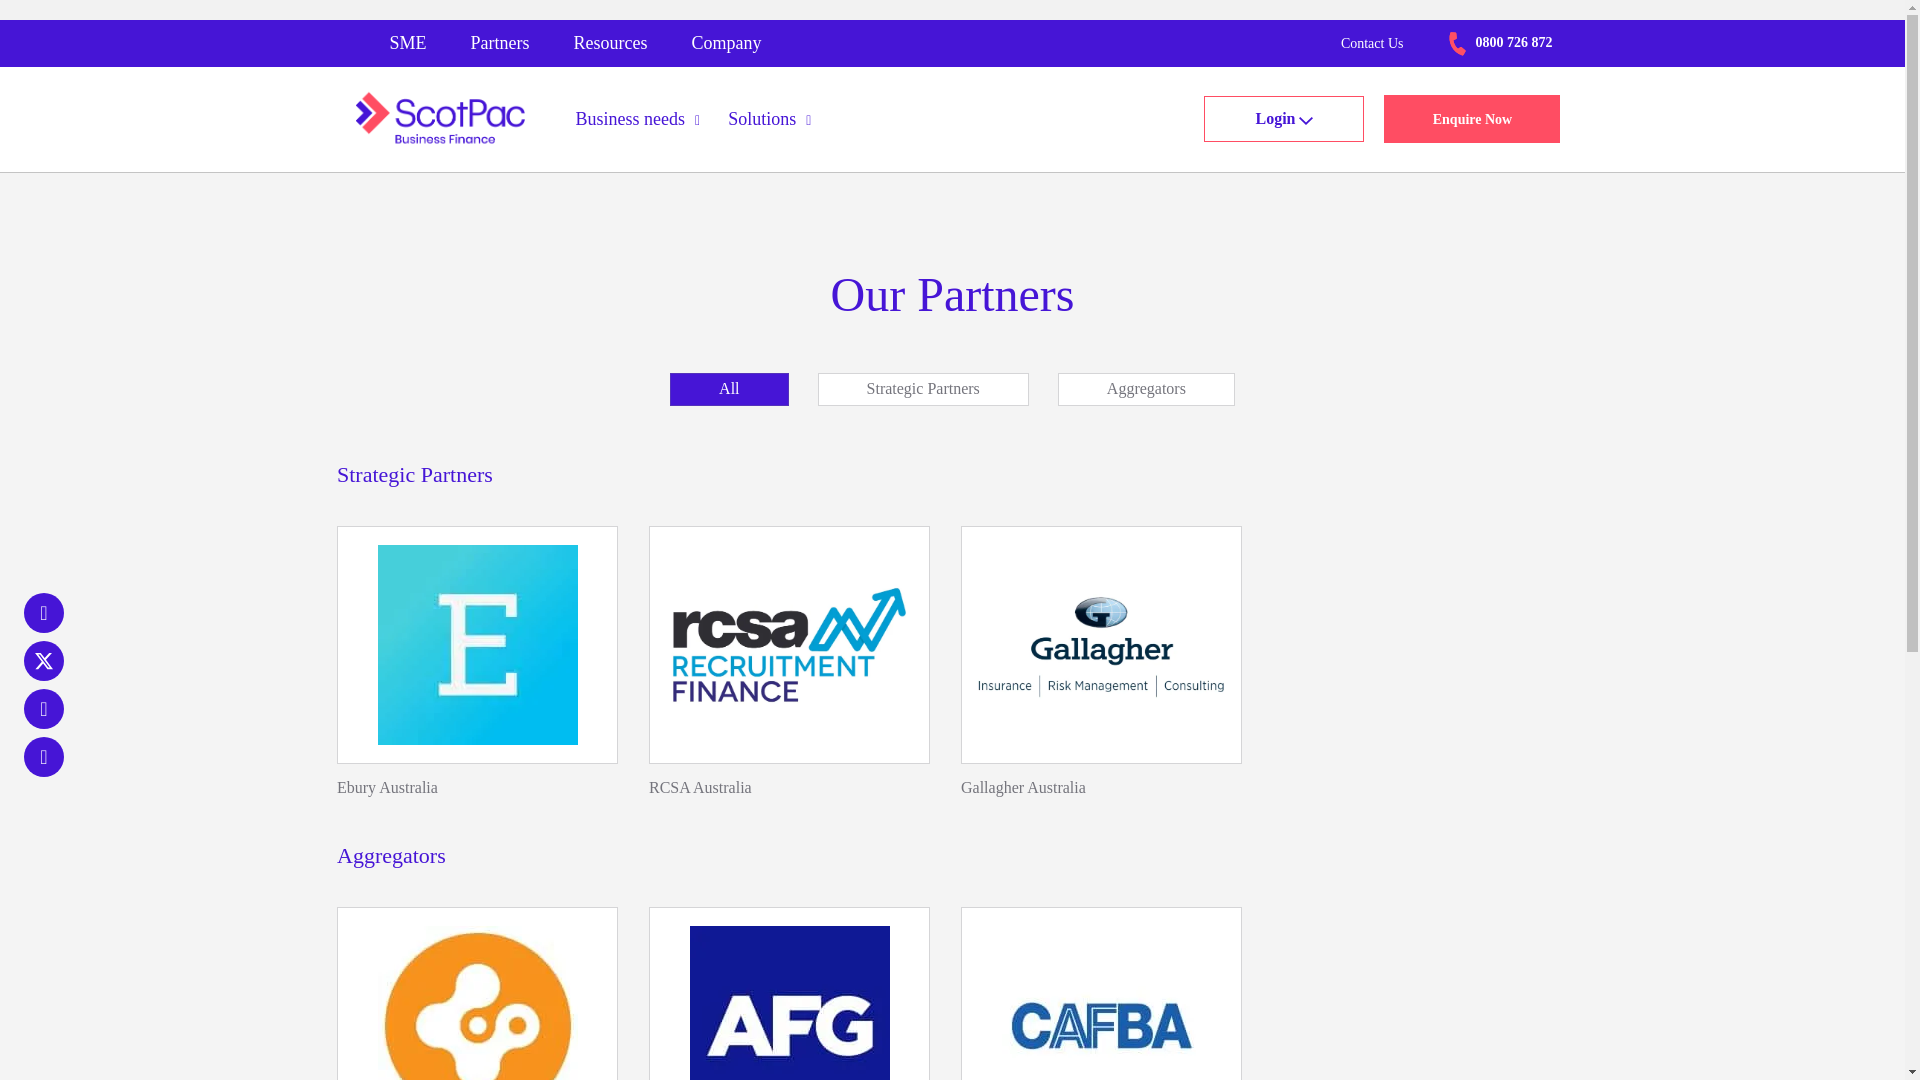  I want to click on SME, so click(408, 43).